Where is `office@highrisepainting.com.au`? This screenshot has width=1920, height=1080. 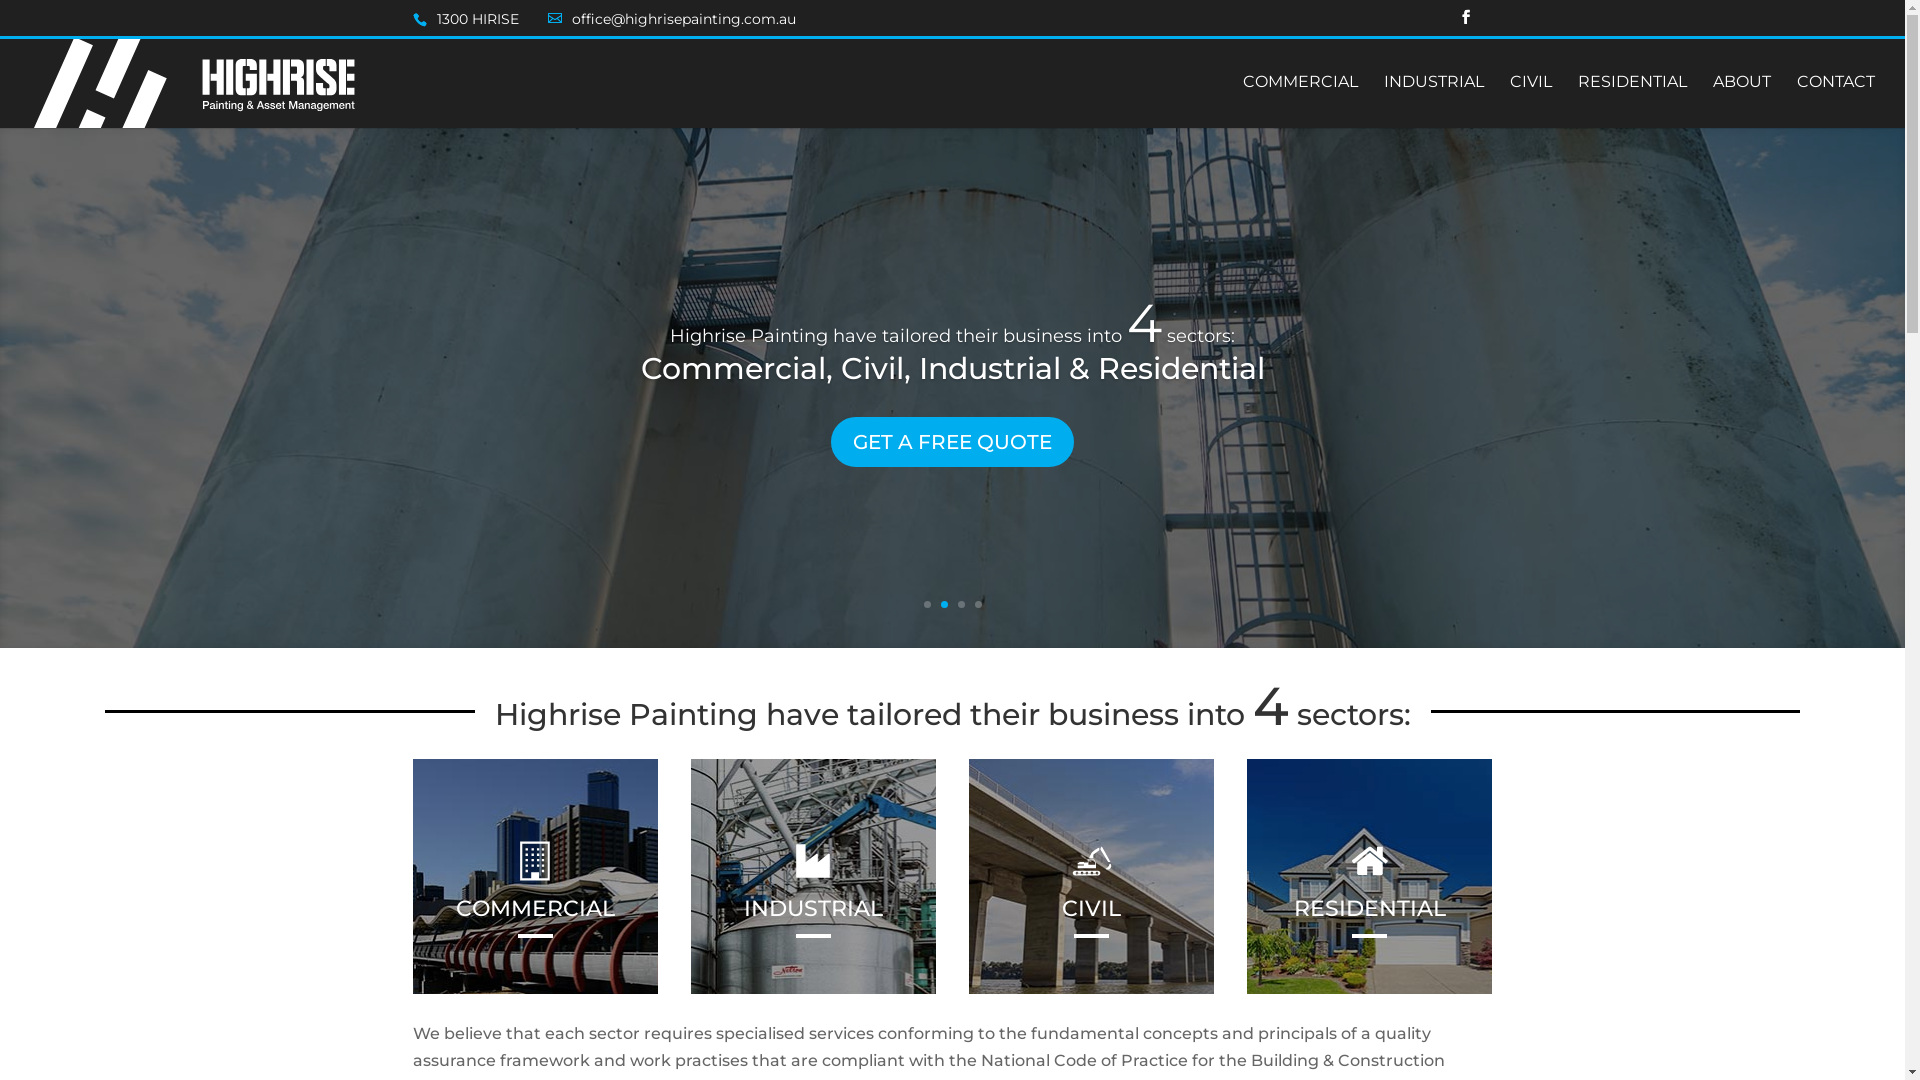
office@highrisepainting.com.au is located at coordinates (684, 19).